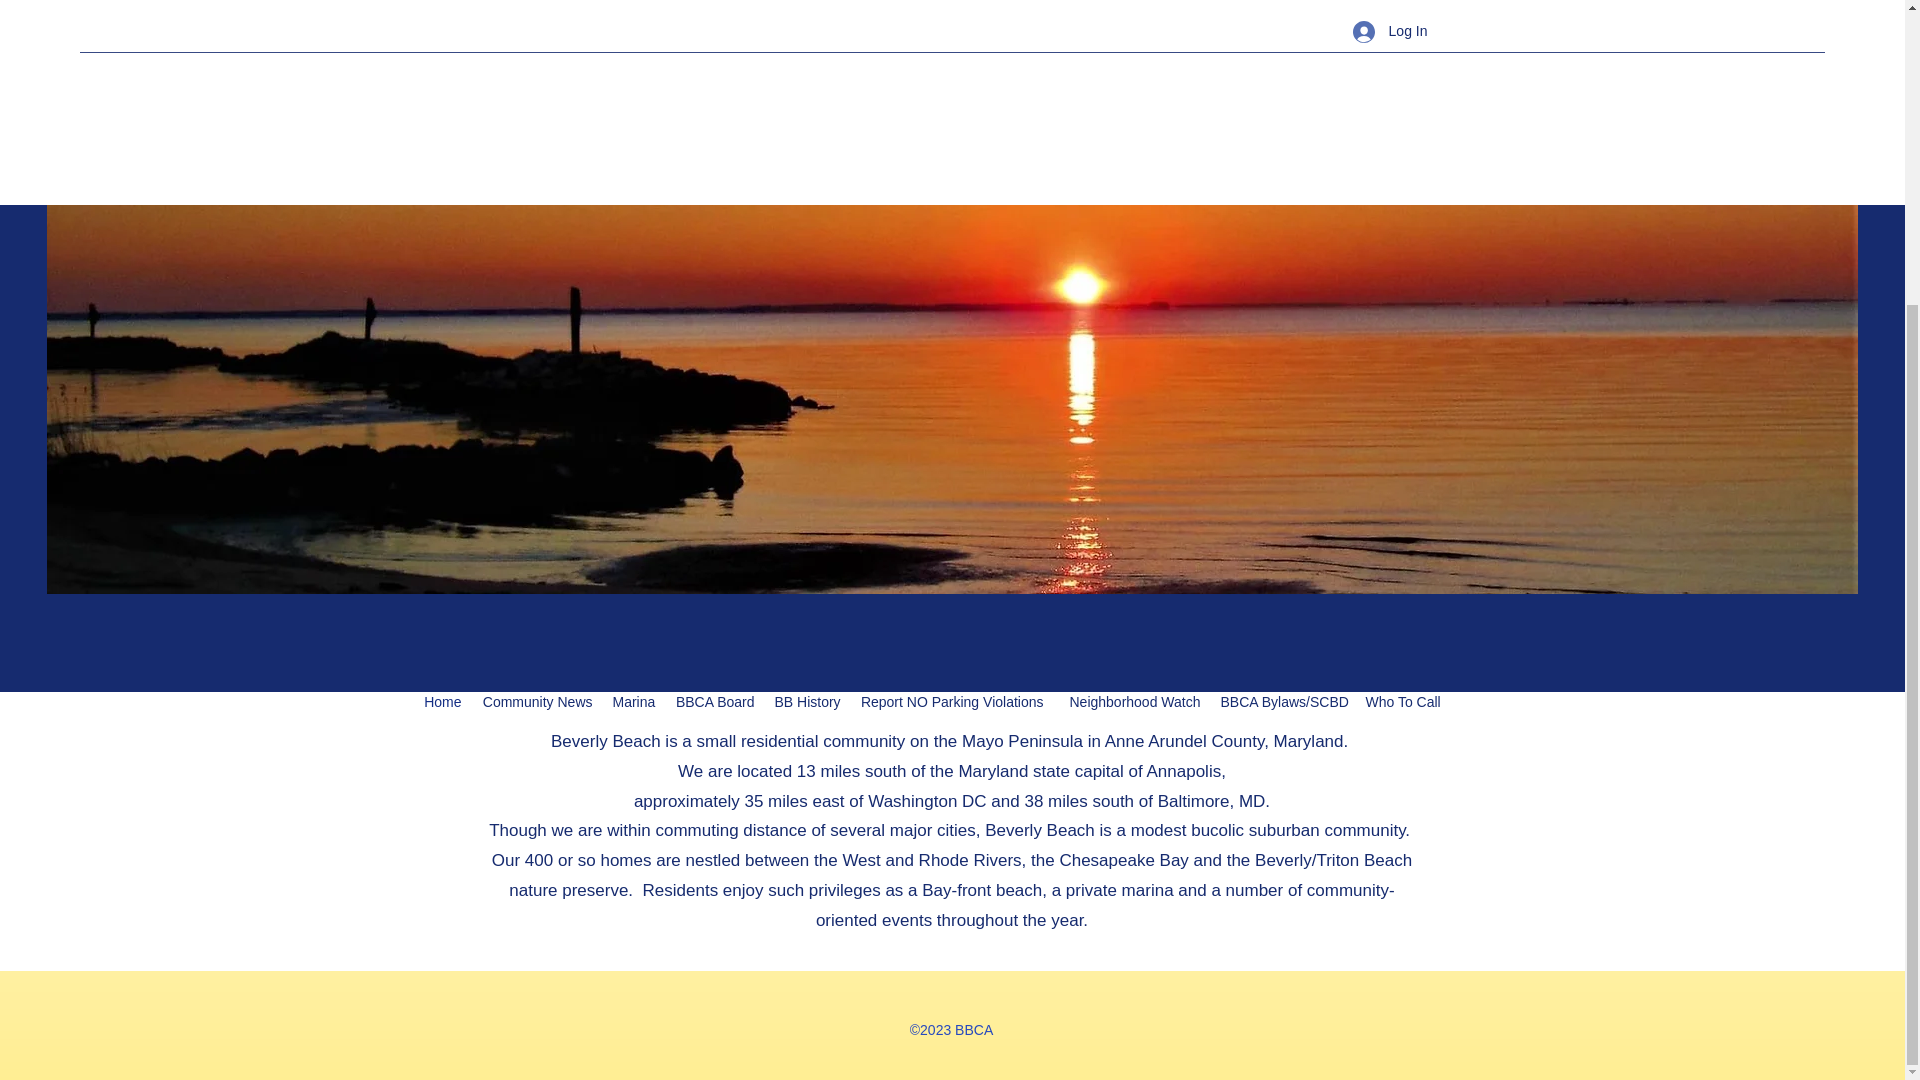 The height and width of the screenshot is (1080, 1920). Describe the element at coordinates (1132, 290) in the screenshot. I see `Neighborhood Watch` at that location.